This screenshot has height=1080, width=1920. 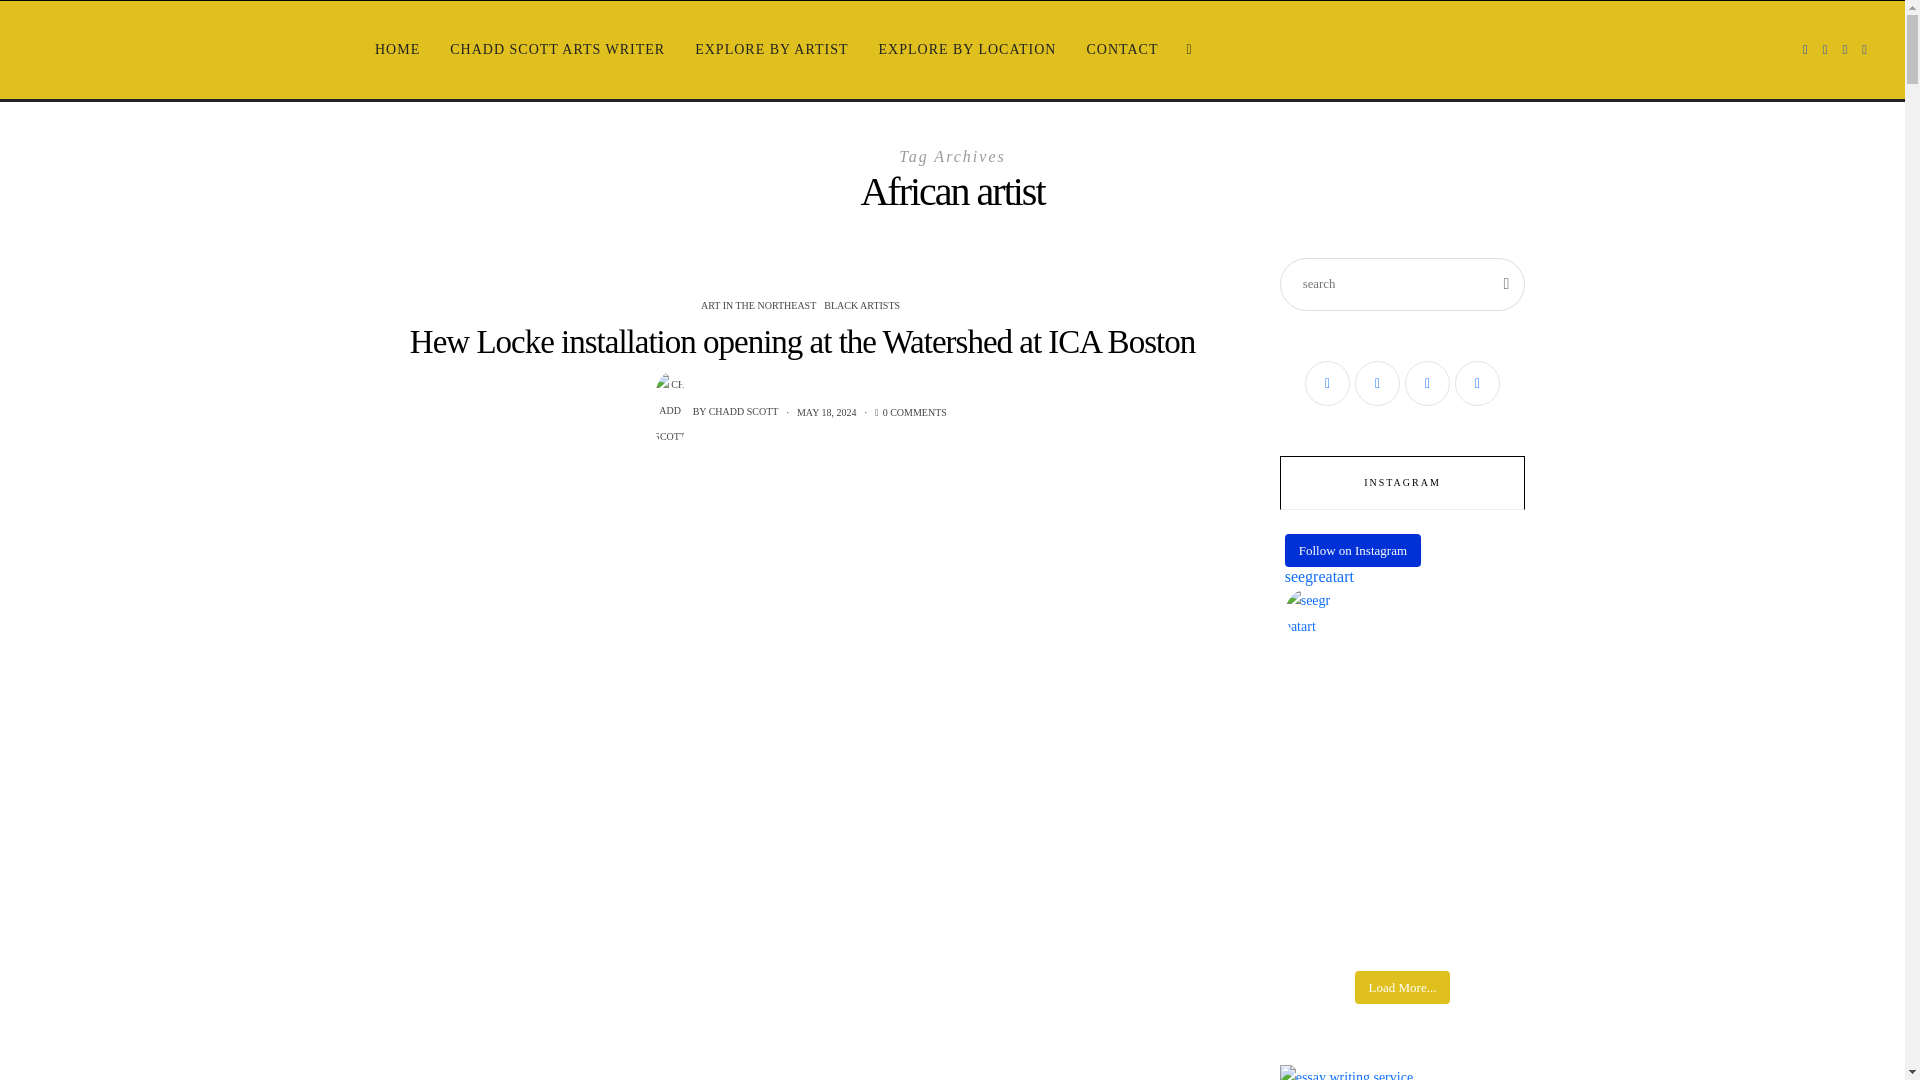 What do you see at coordinates (760, 306) in the screenshot?
I see `ART IN THE NORTHEAST` at bounding box center [760, 306].